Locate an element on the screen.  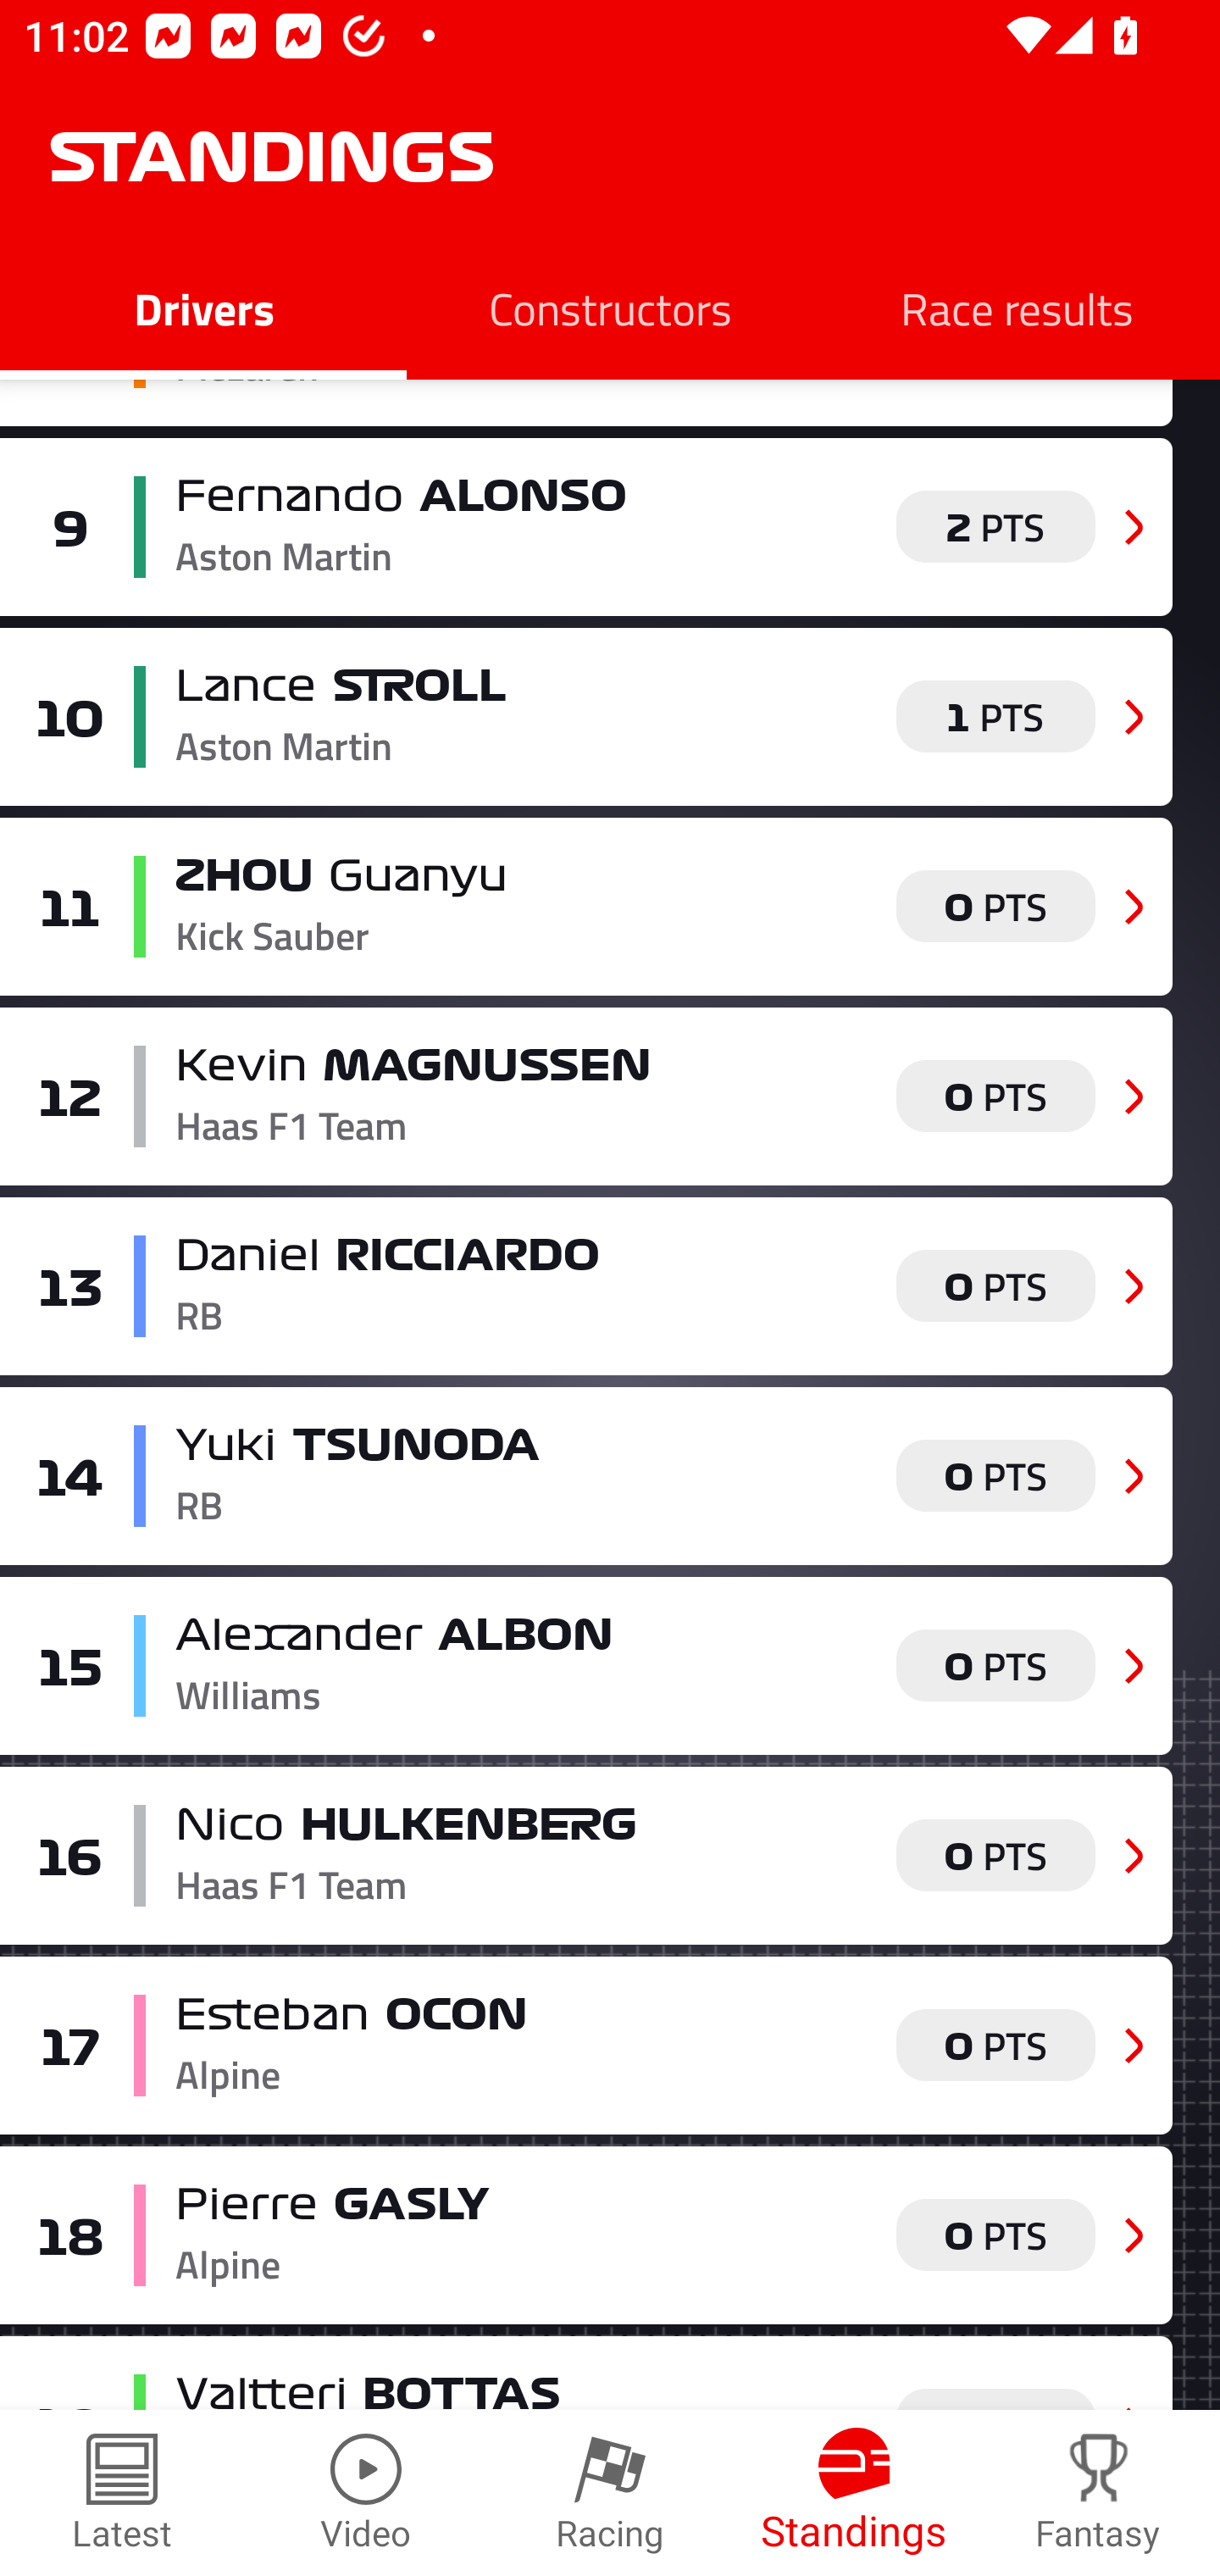
Constructors is located at coordinates (610, 307).